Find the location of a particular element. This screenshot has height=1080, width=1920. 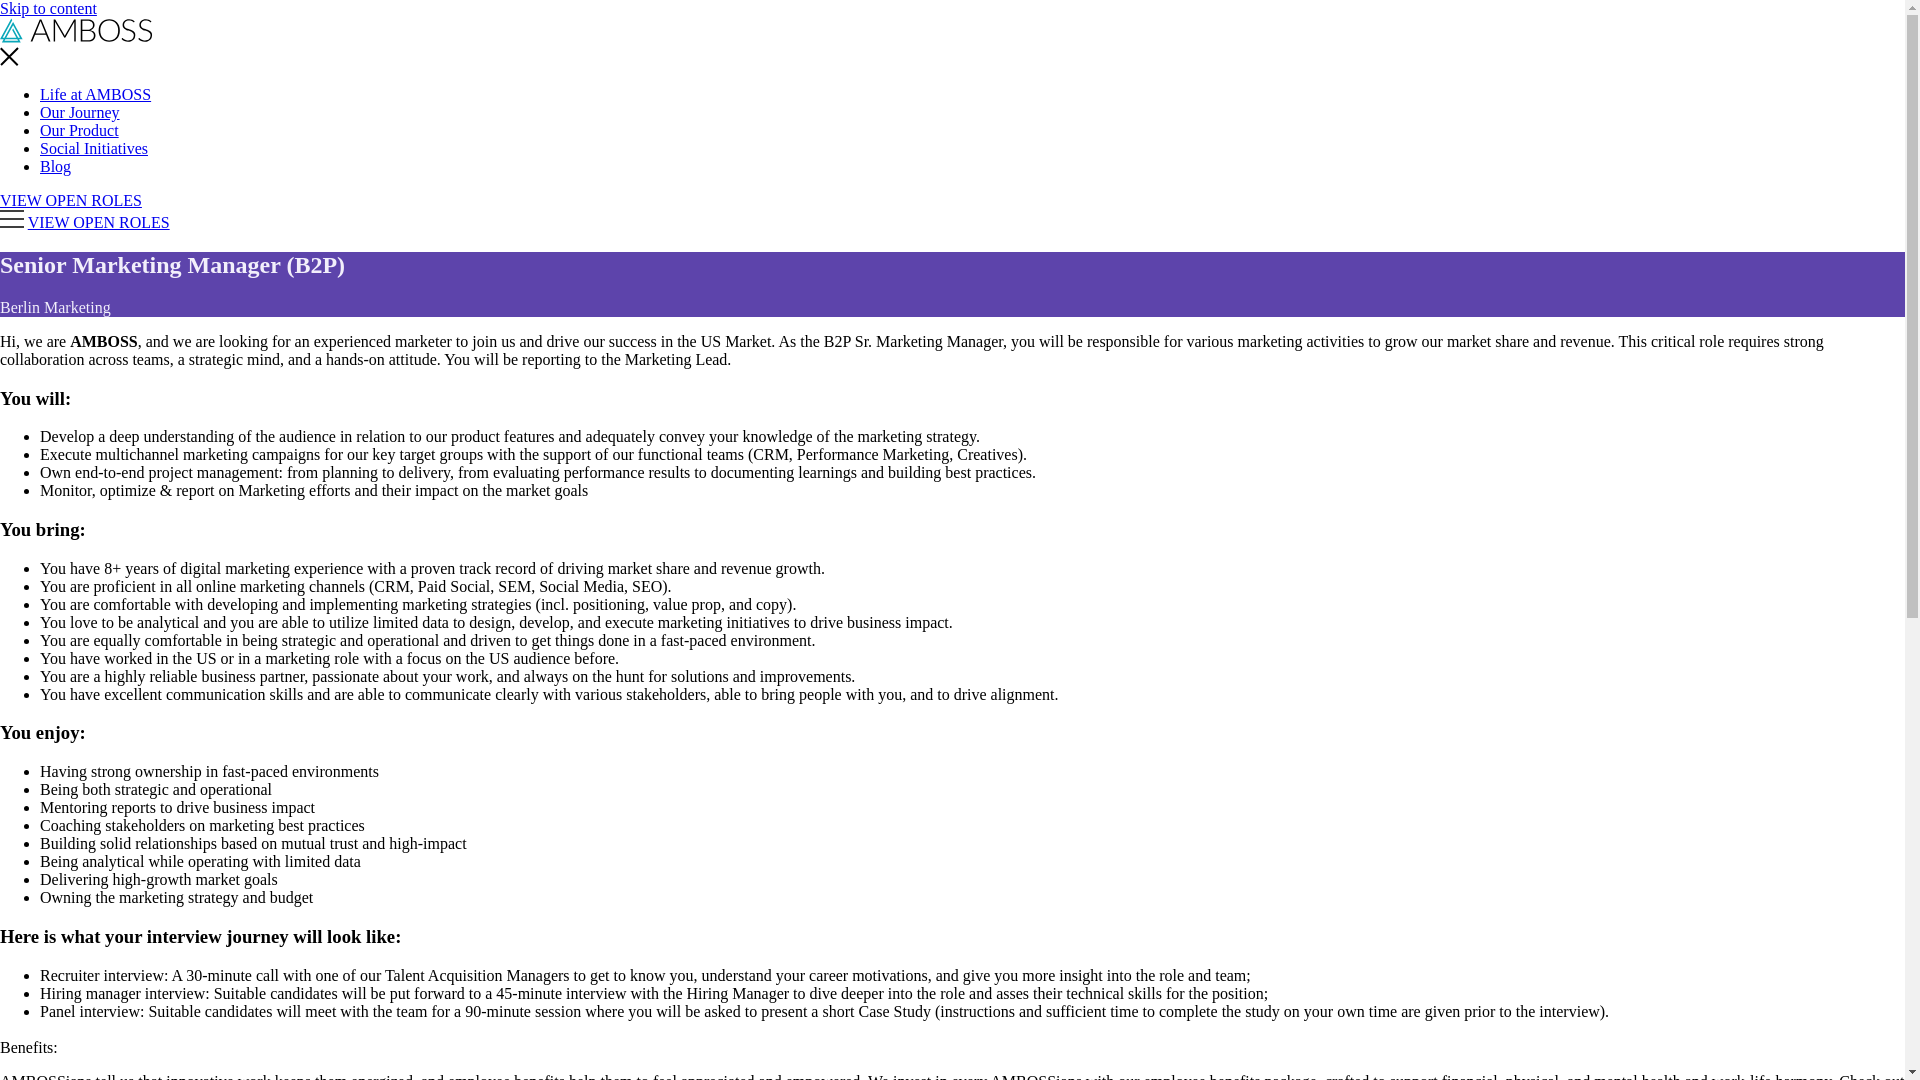

Our Product is located at coordinates (80, 130).